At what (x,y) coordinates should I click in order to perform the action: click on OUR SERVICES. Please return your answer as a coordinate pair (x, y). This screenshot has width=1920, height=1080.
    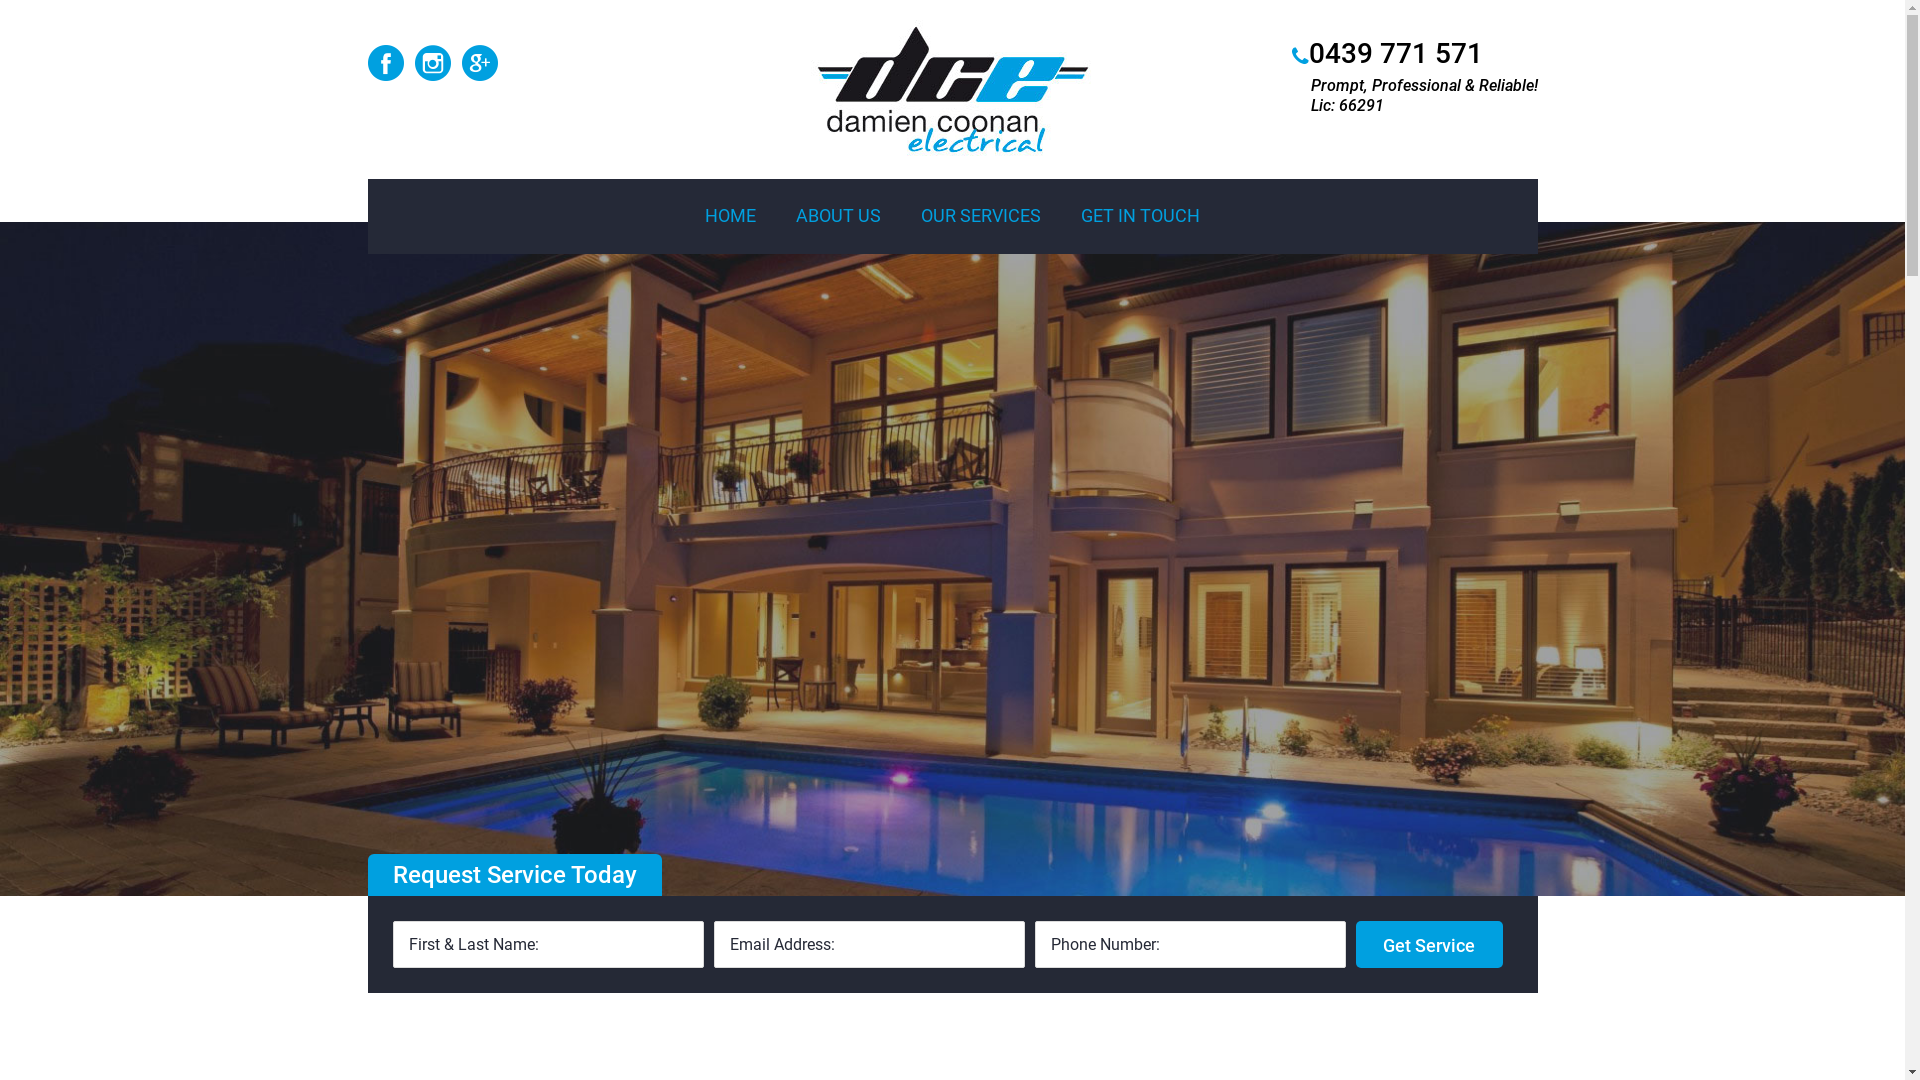
    Looking at the image, I should click on (981, 216).